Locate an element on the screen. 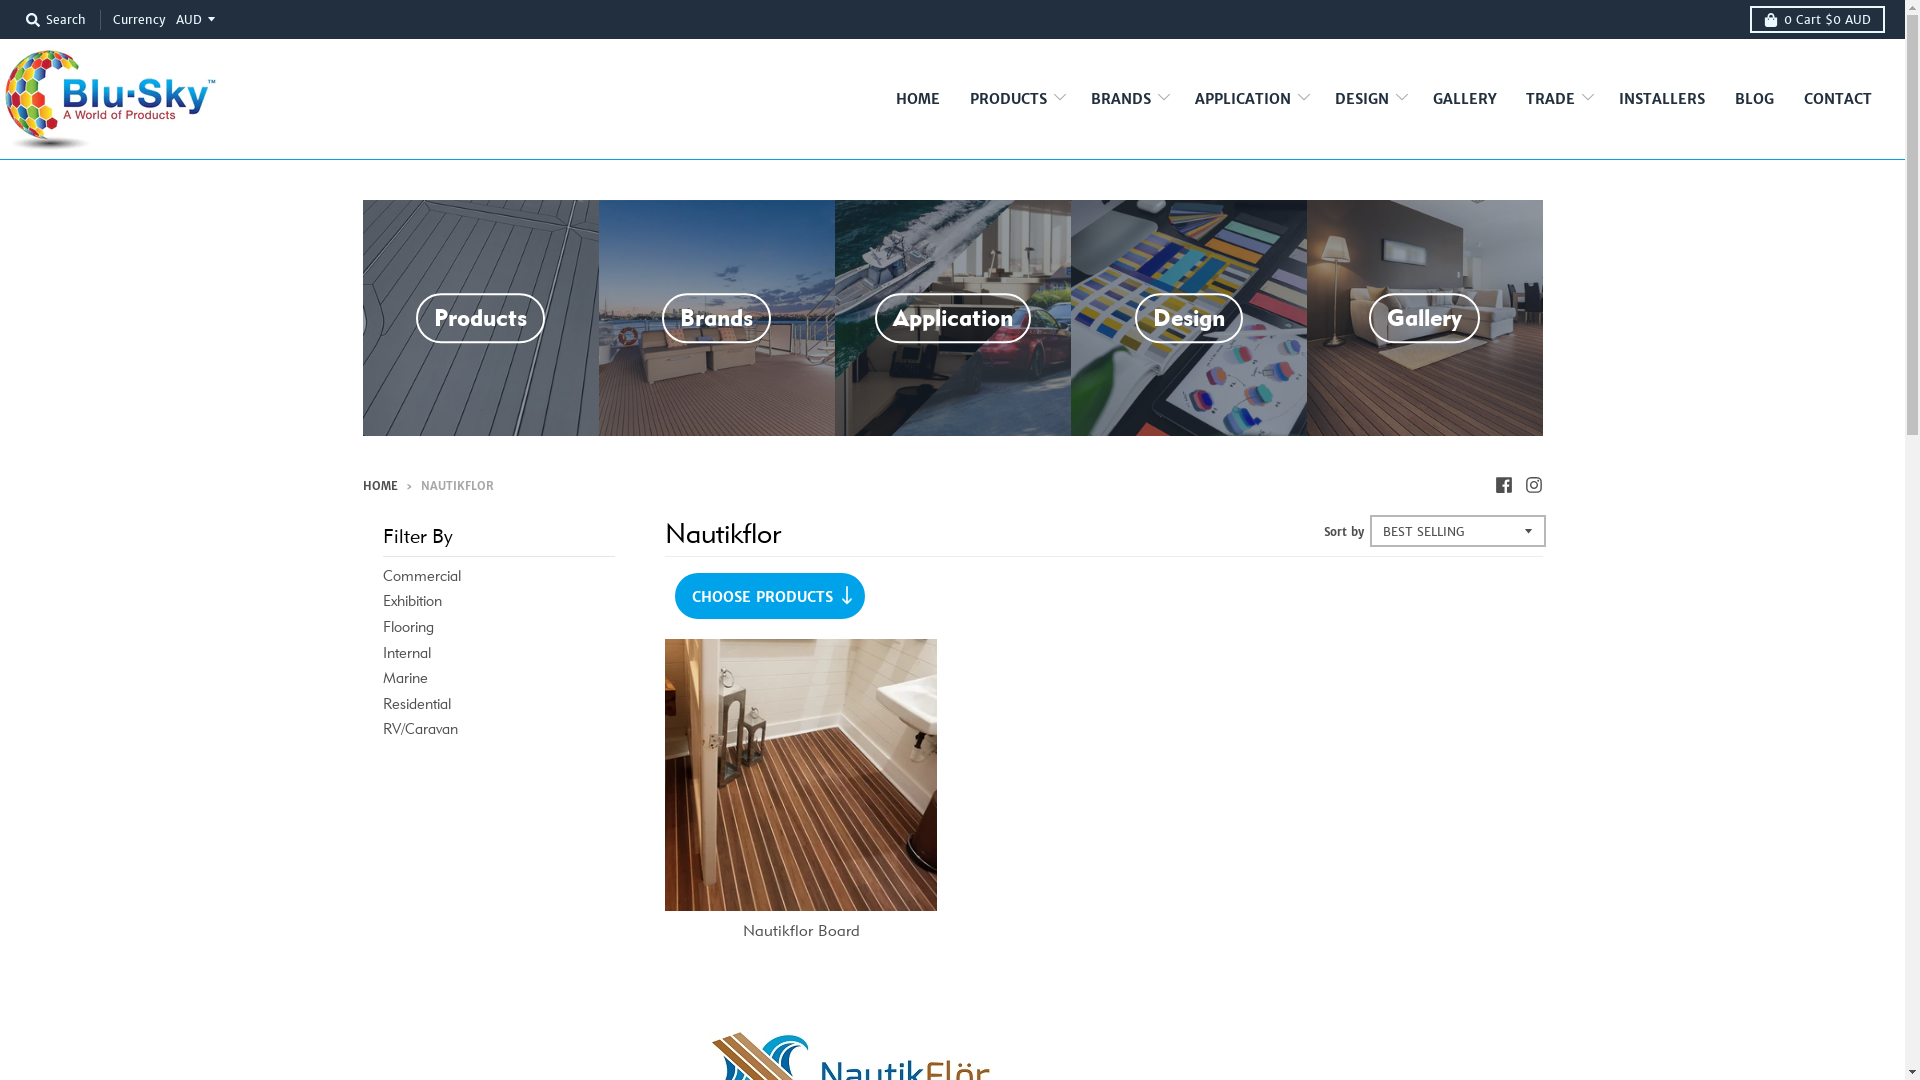 The width and height of the screenshot is (1920, 1080). RV/Caravan is located at coordinates (420, 728).